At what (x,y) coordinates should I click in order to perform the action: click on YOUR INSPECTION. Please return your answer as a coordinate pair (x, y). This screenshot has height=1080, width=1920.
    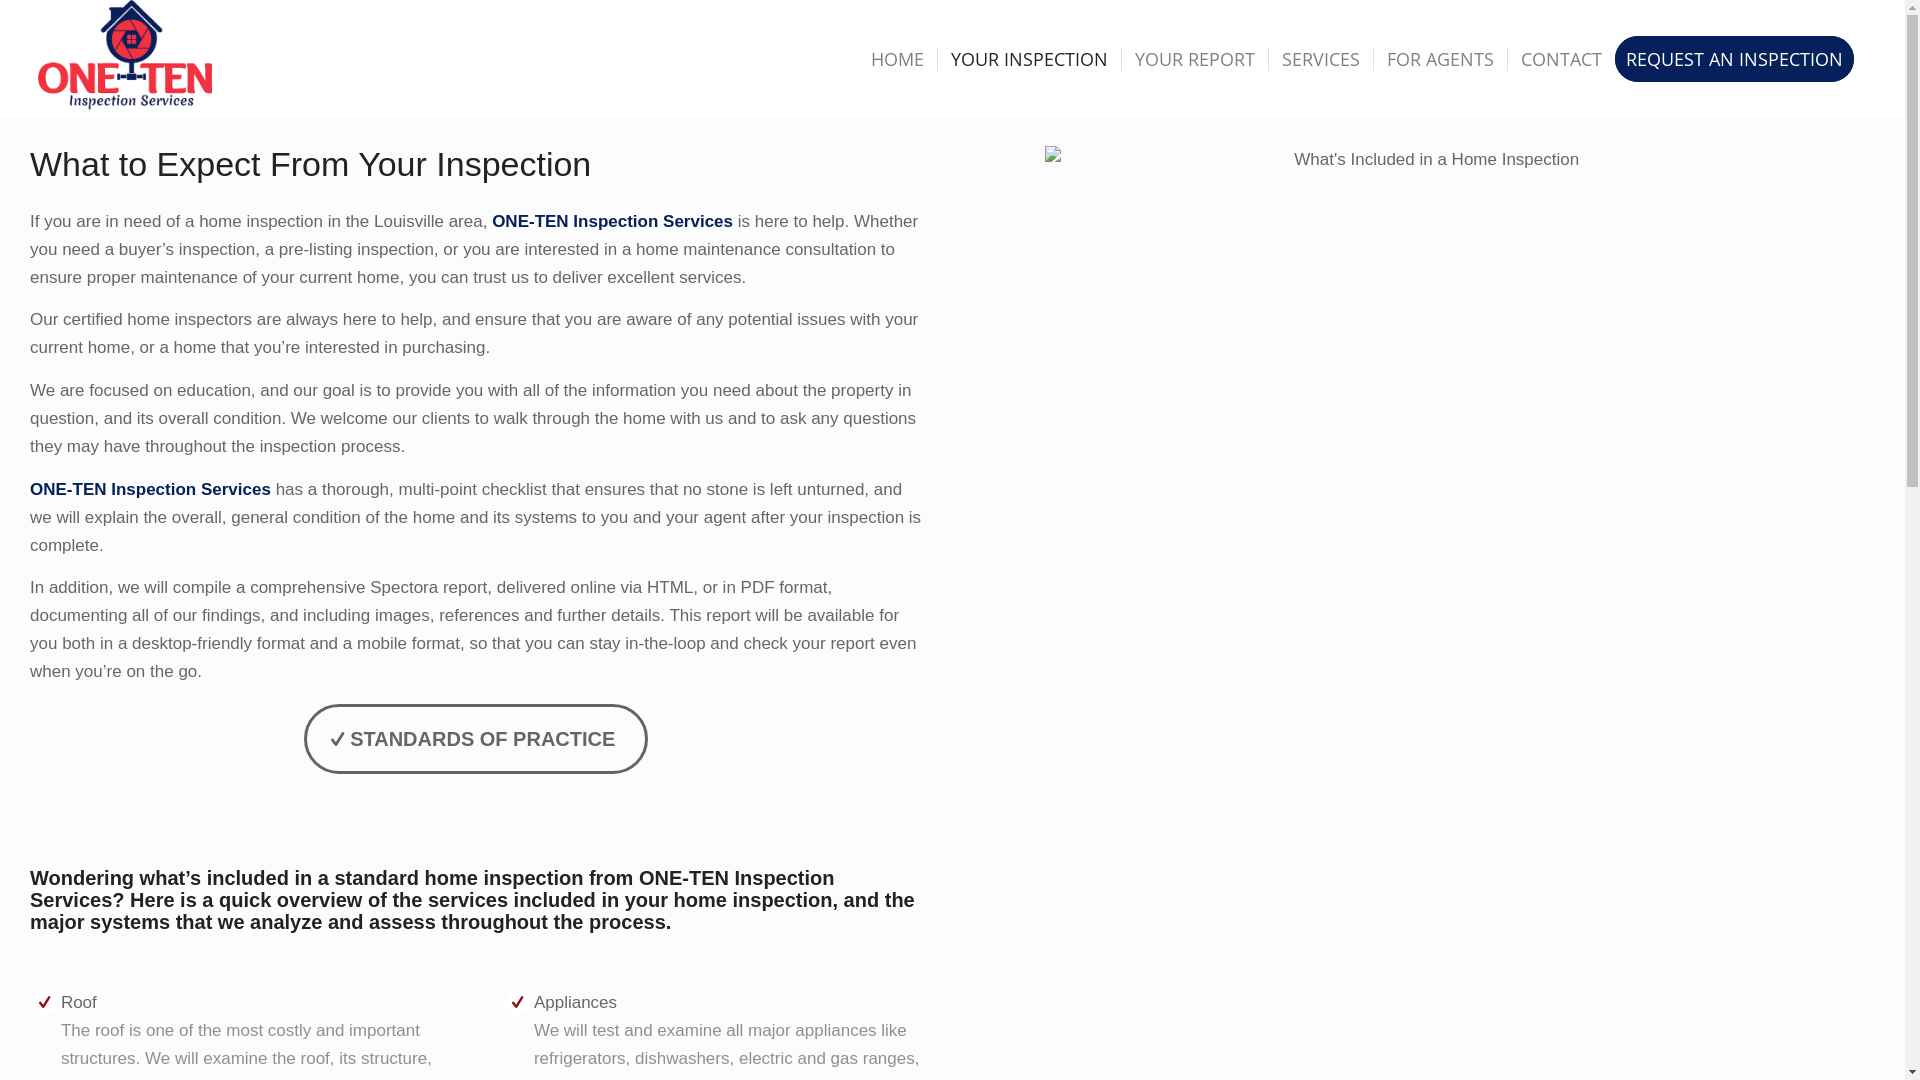
    Looking at the image, I should click on (1029, 59).